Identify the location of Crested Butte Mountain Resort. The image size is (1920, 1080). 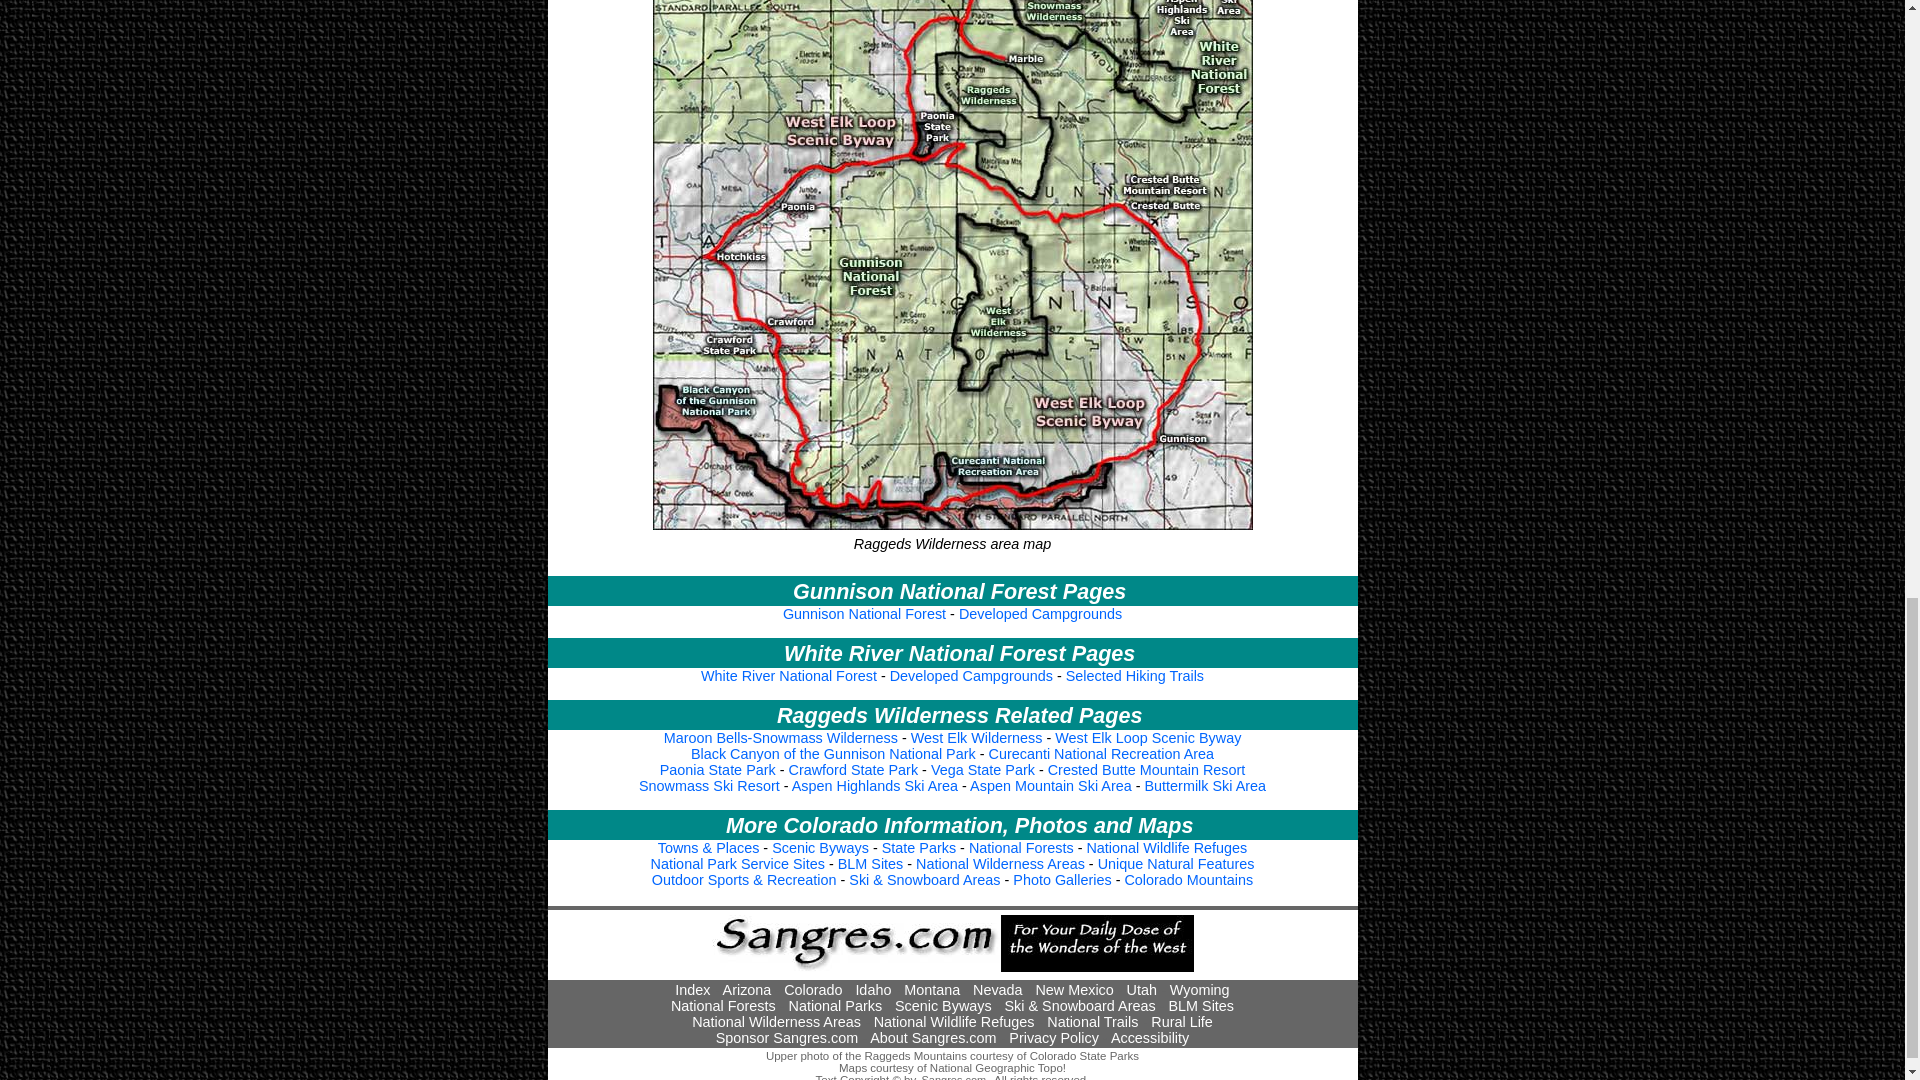
(1147, 770).